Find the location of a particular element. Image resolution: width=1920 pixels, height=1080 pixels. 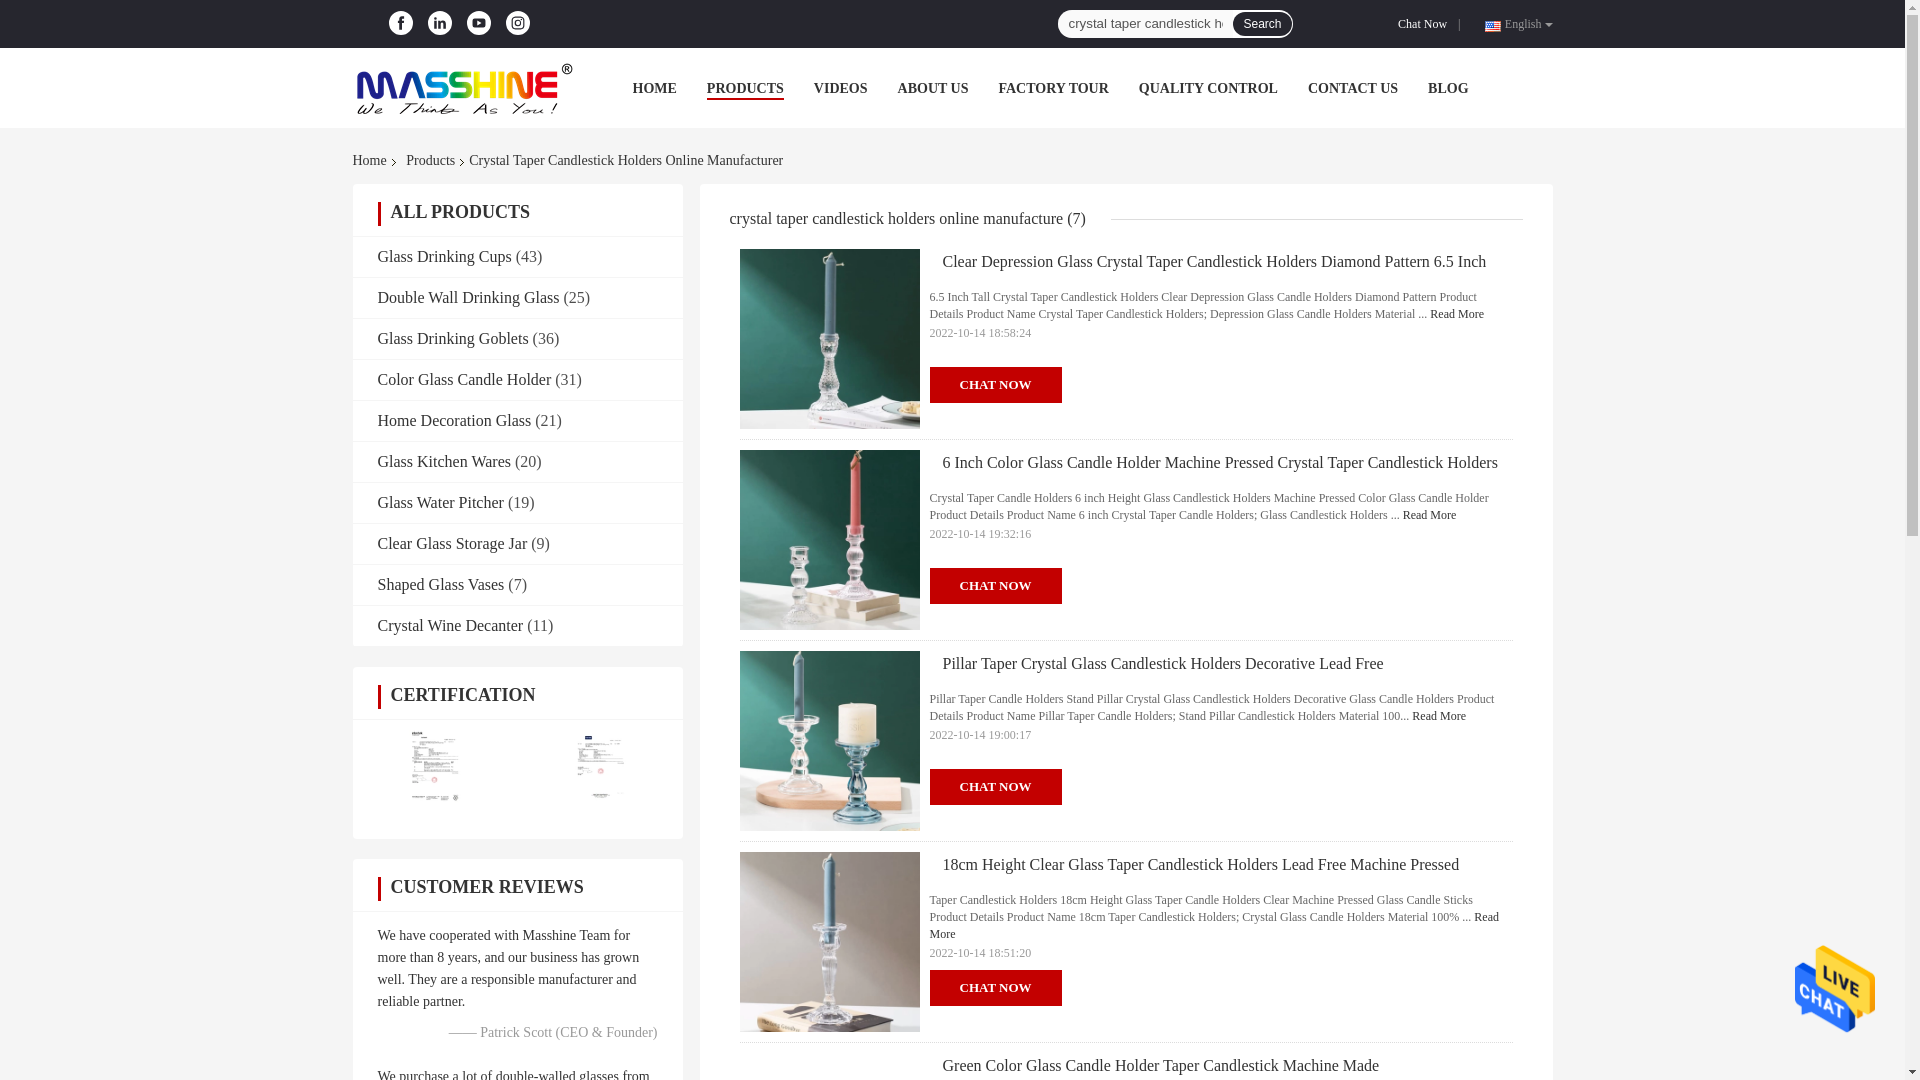

QUALITY CONTROL is located at coordinates (1208, 88).